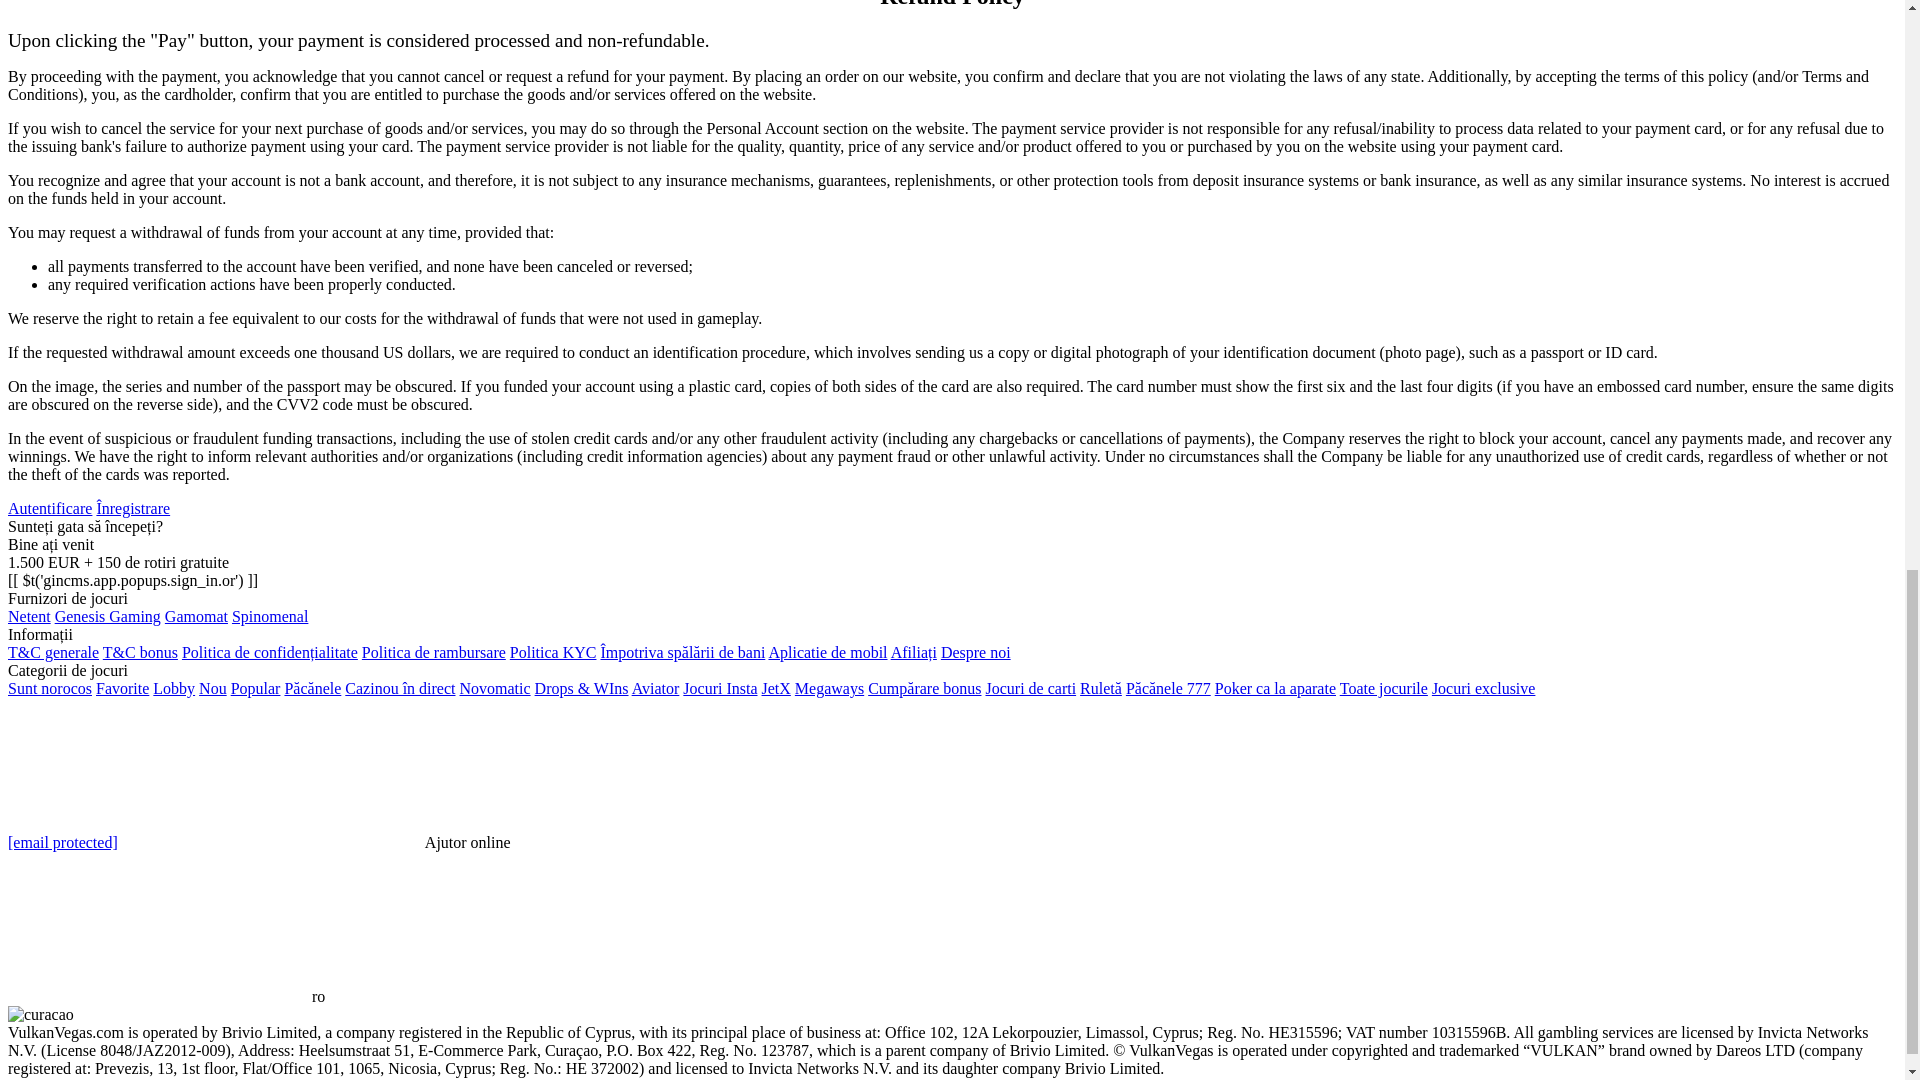  I want to click on Politica KYC, so click(554, 652).